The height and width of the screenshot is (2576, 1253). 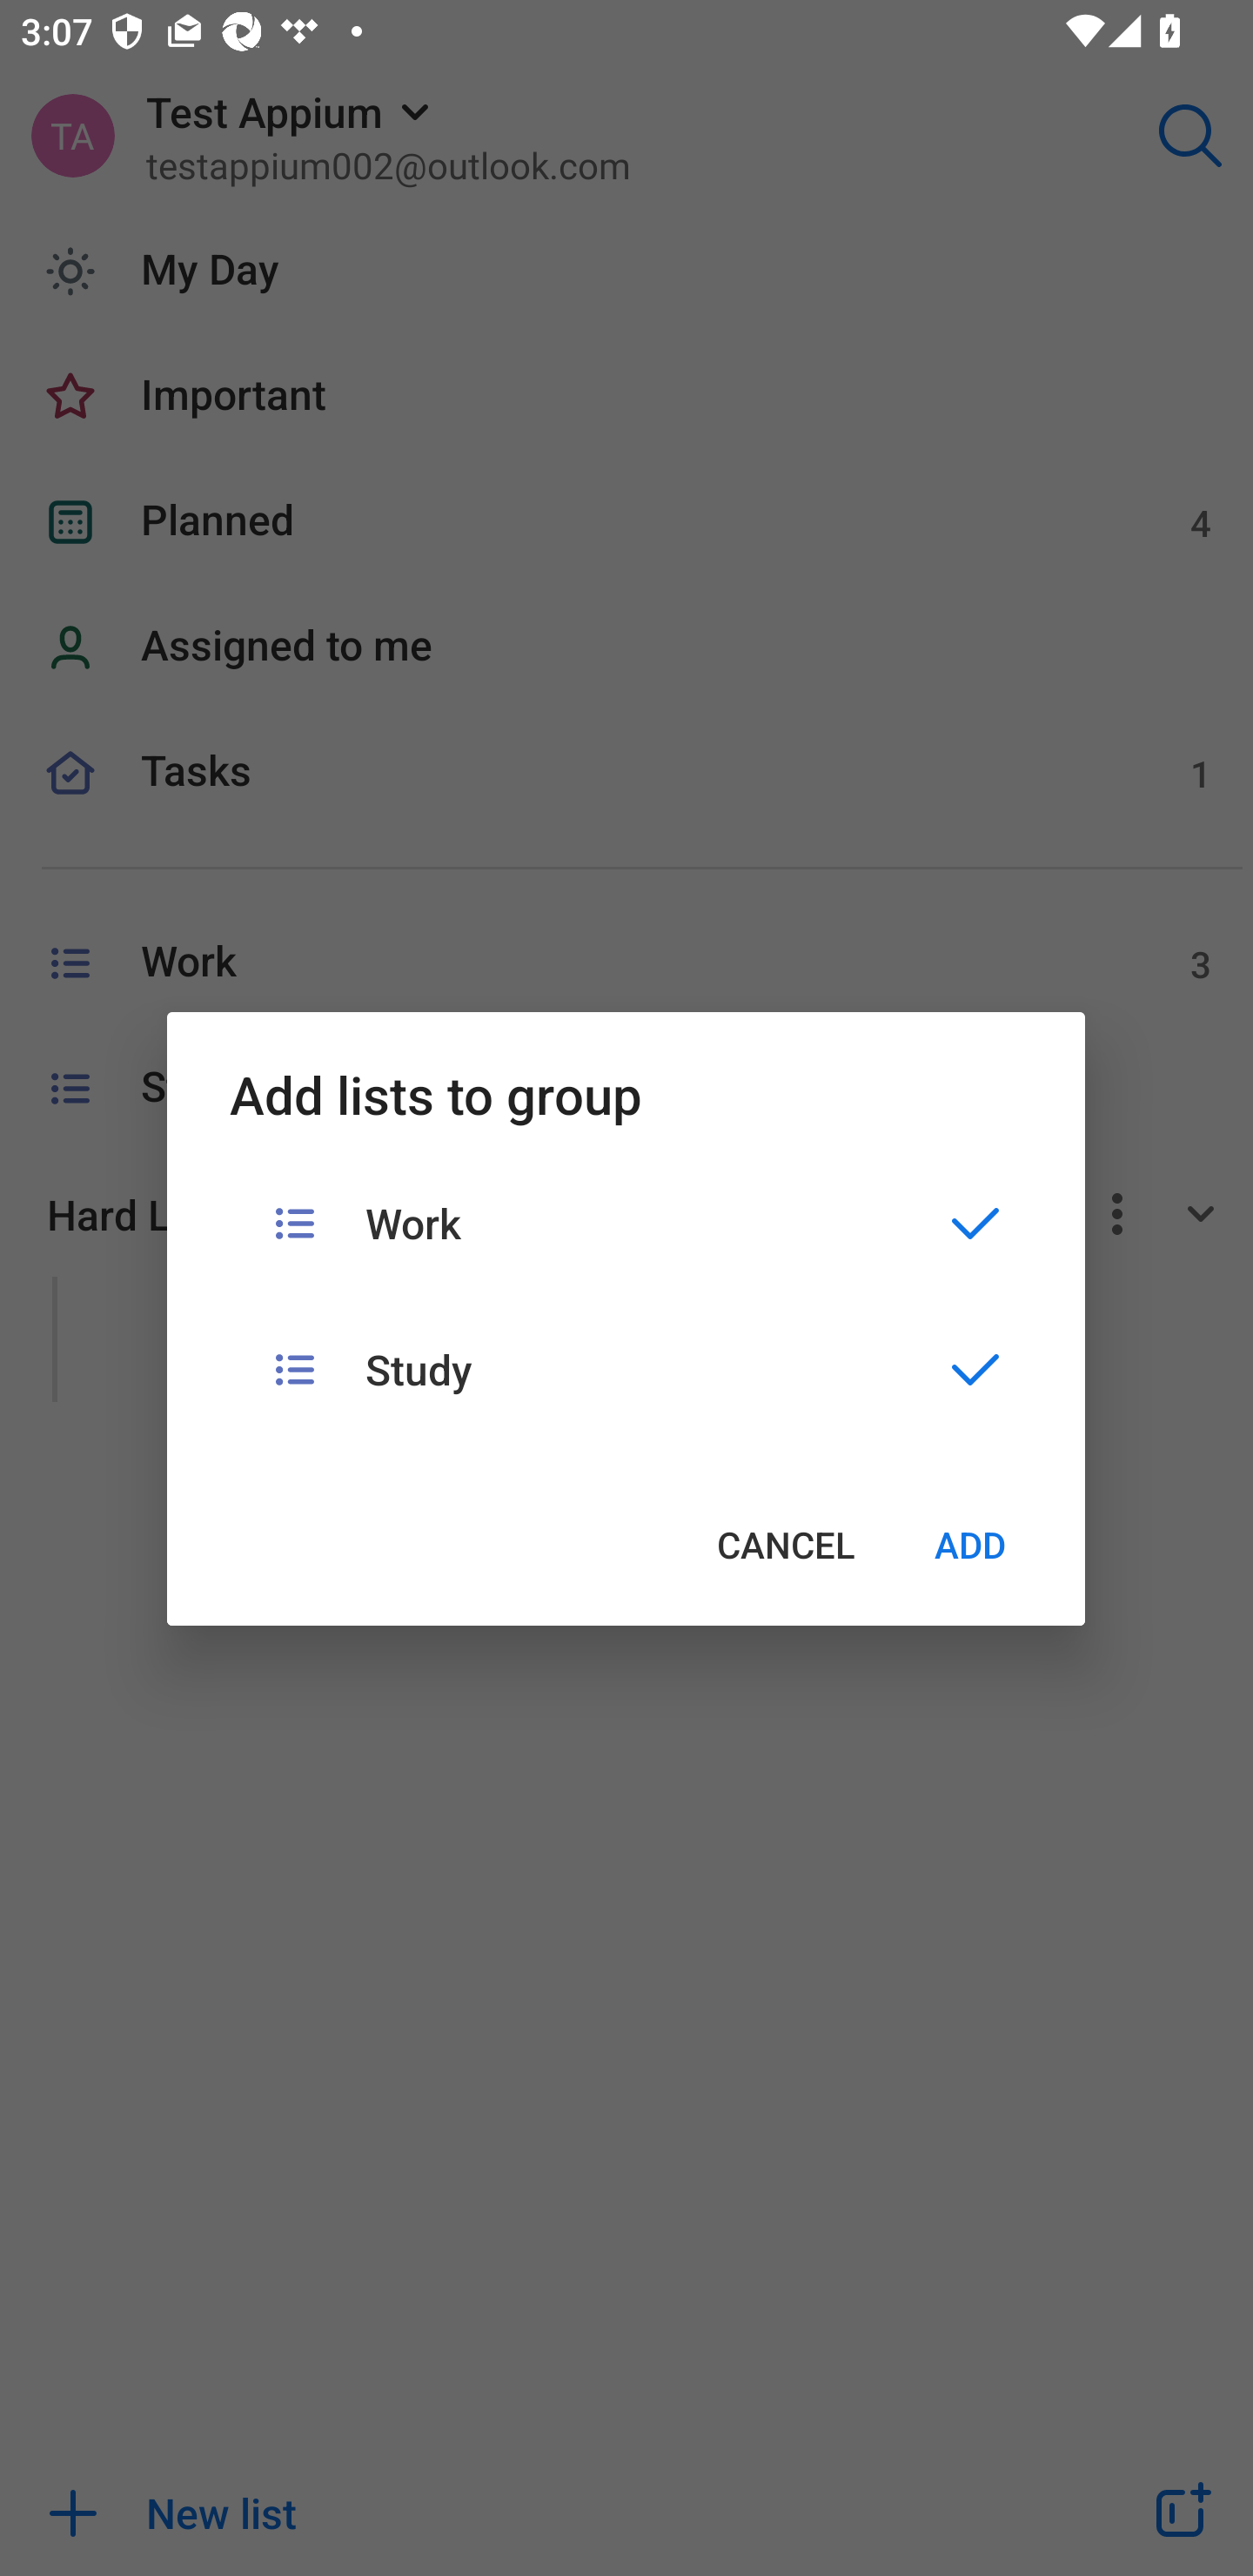 What do you see at coordinates (970, 1544) in the screenshot?
I see `ADD` at bounding box center [970, 1544].